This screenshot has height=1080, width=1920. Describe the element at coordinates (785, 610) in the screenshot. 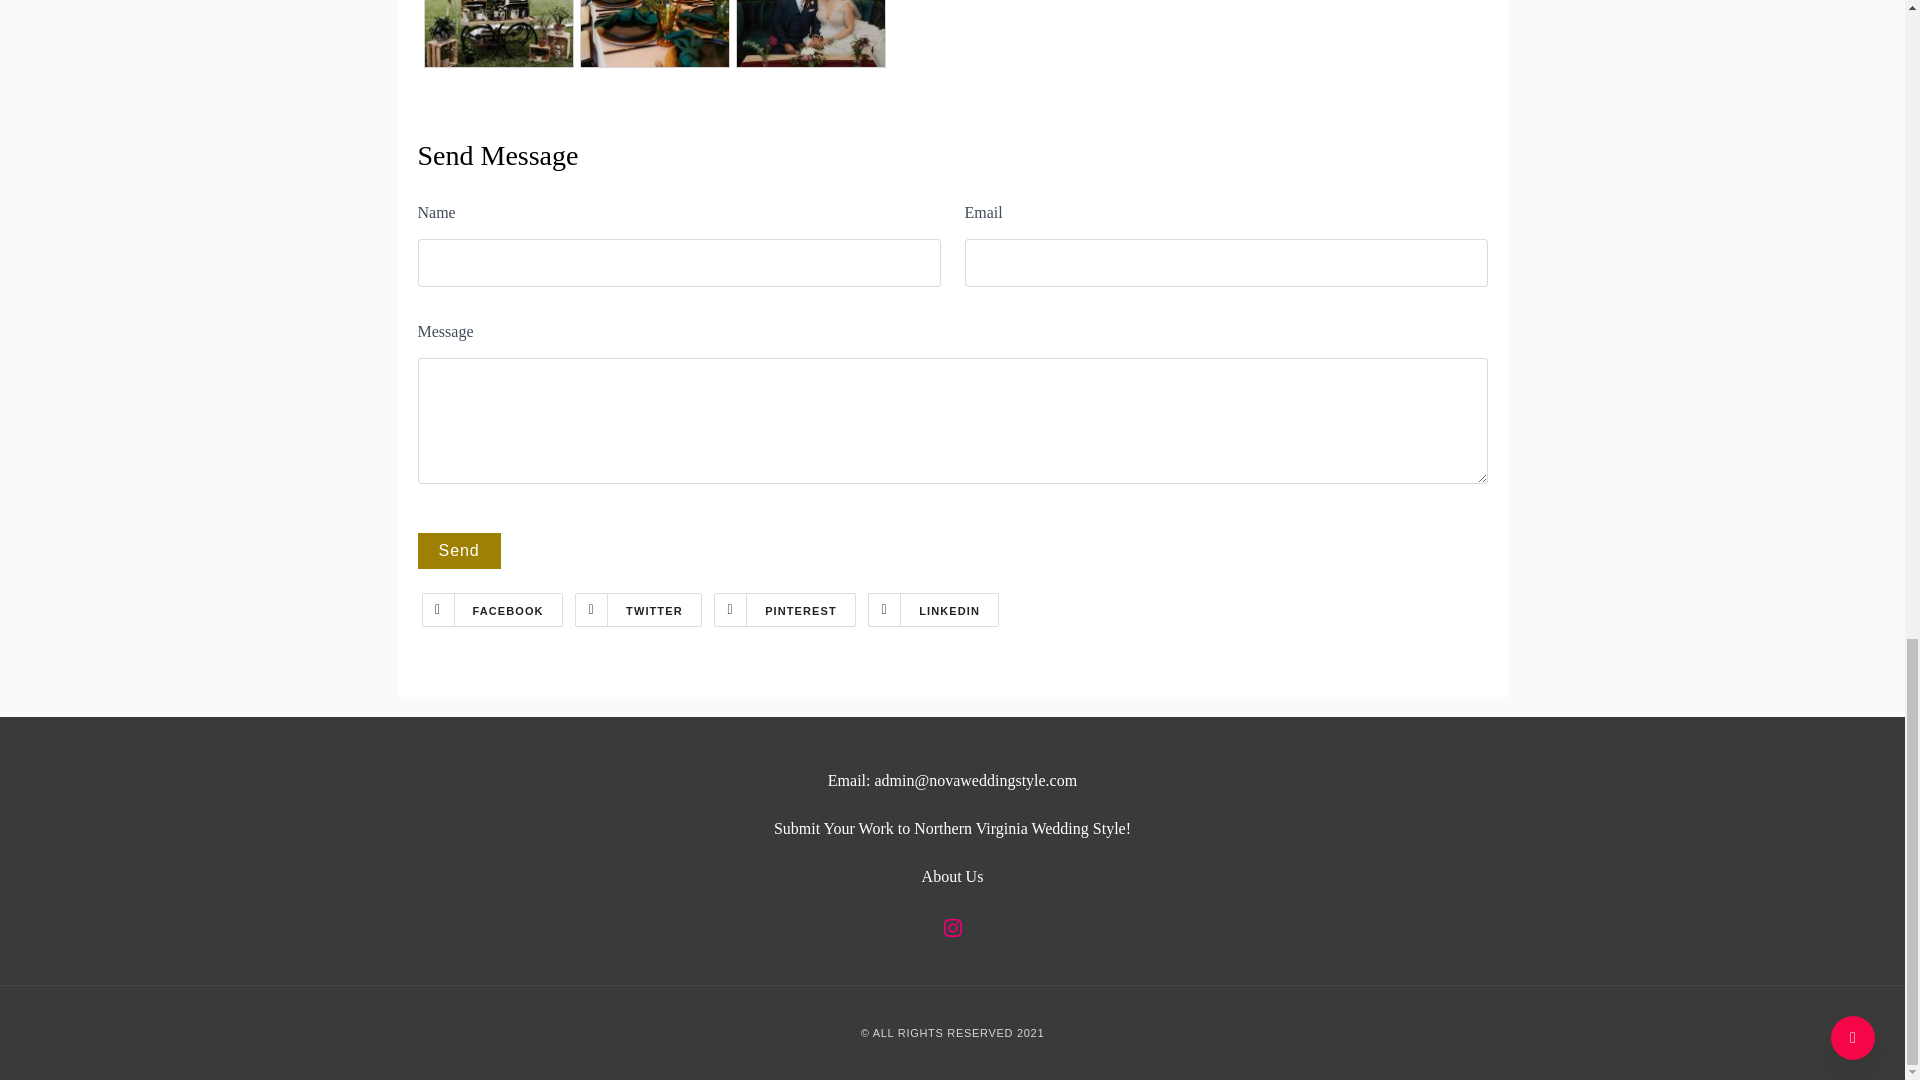

I see `PINTEREST` at that location.